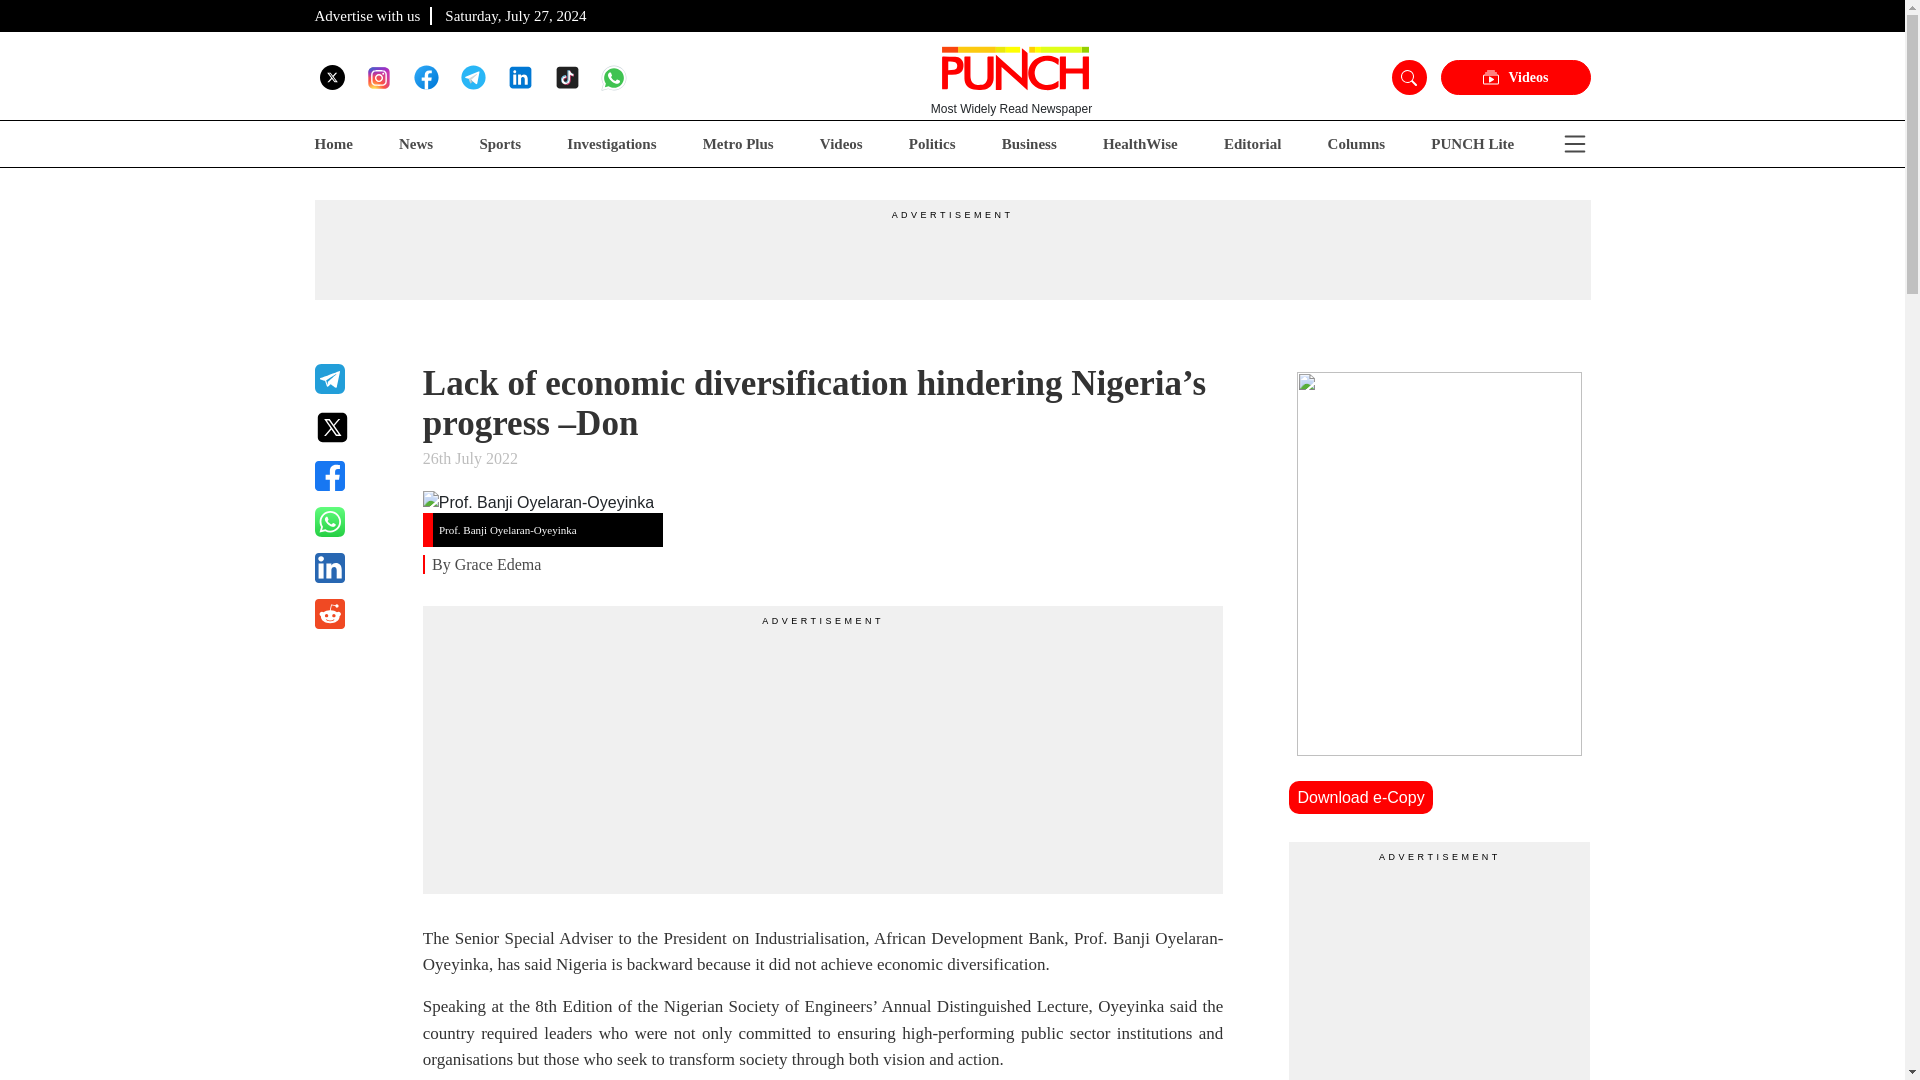  Describe the element at coordinates (1140, 144) in the screenshot. I see `HealthWise` at that location.